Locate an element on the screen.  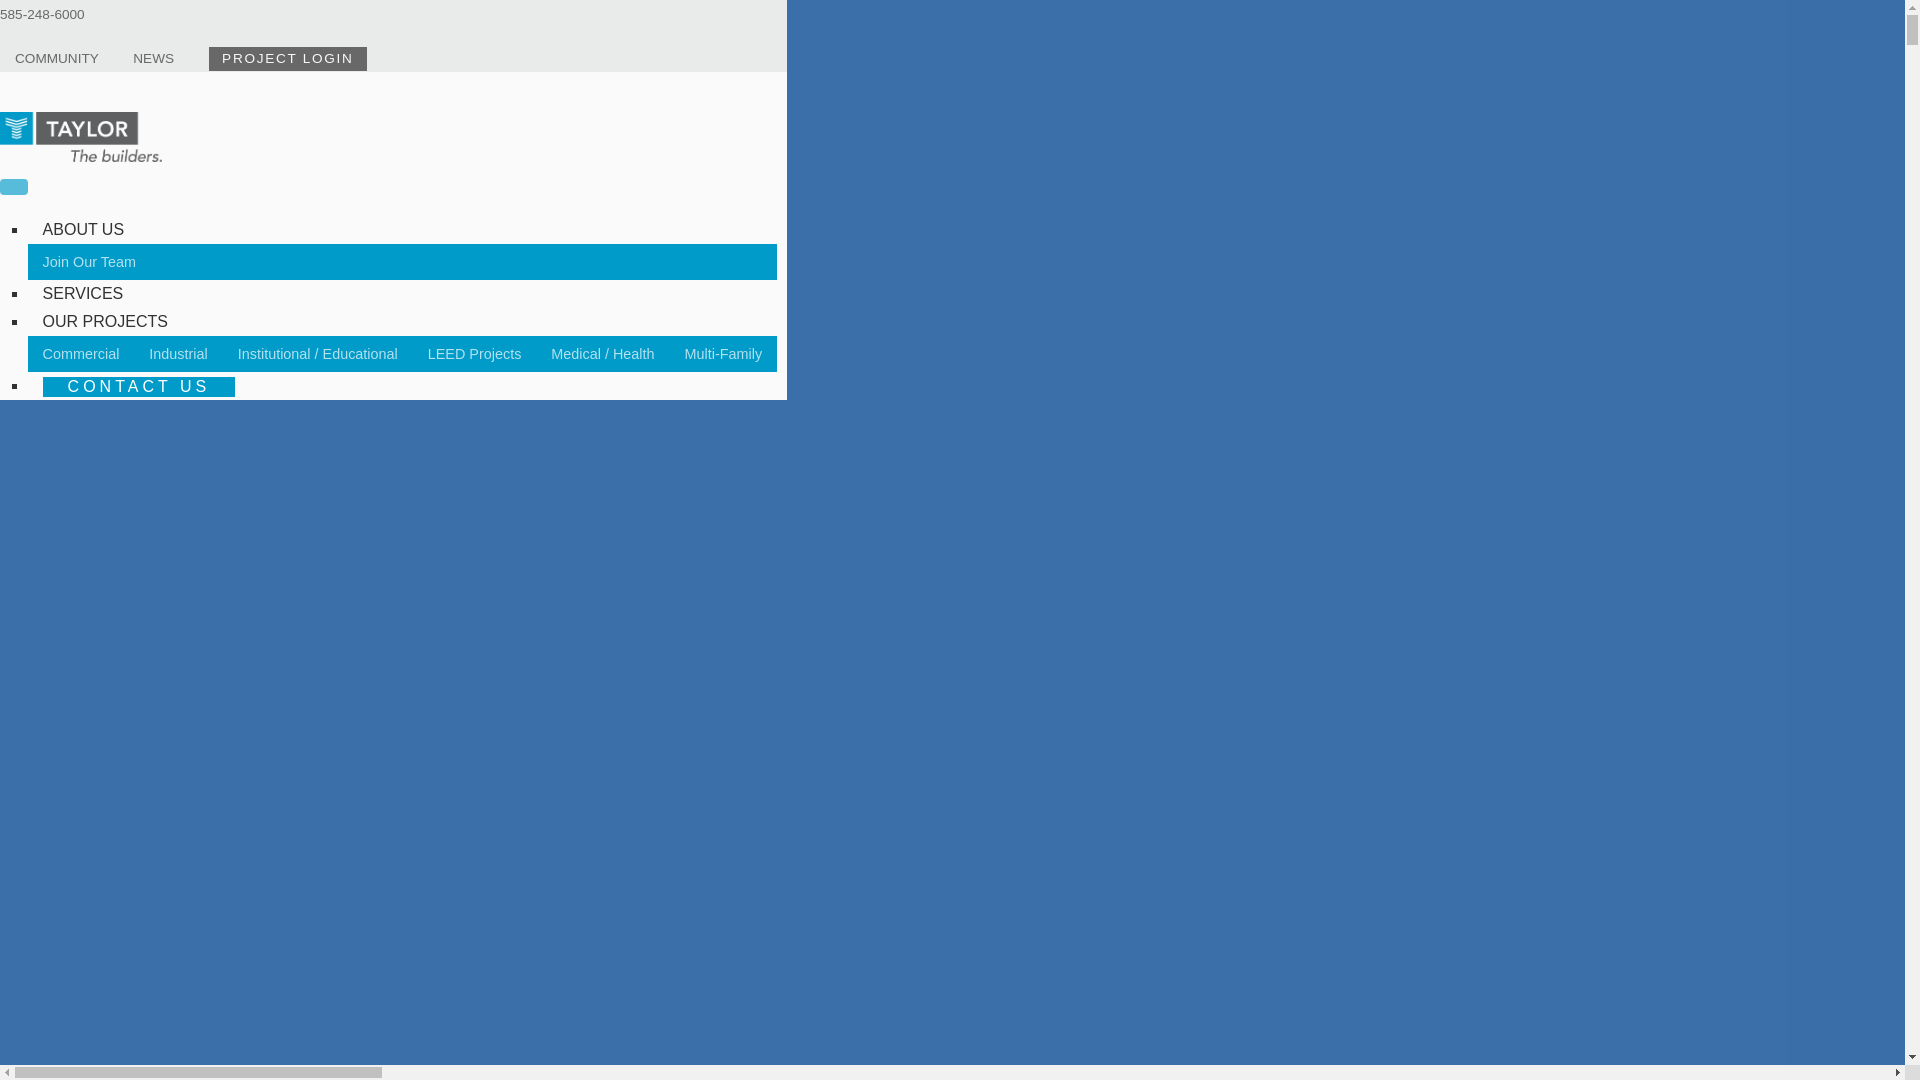
PROJECT LOGIN is located at coordinates (288, 59).